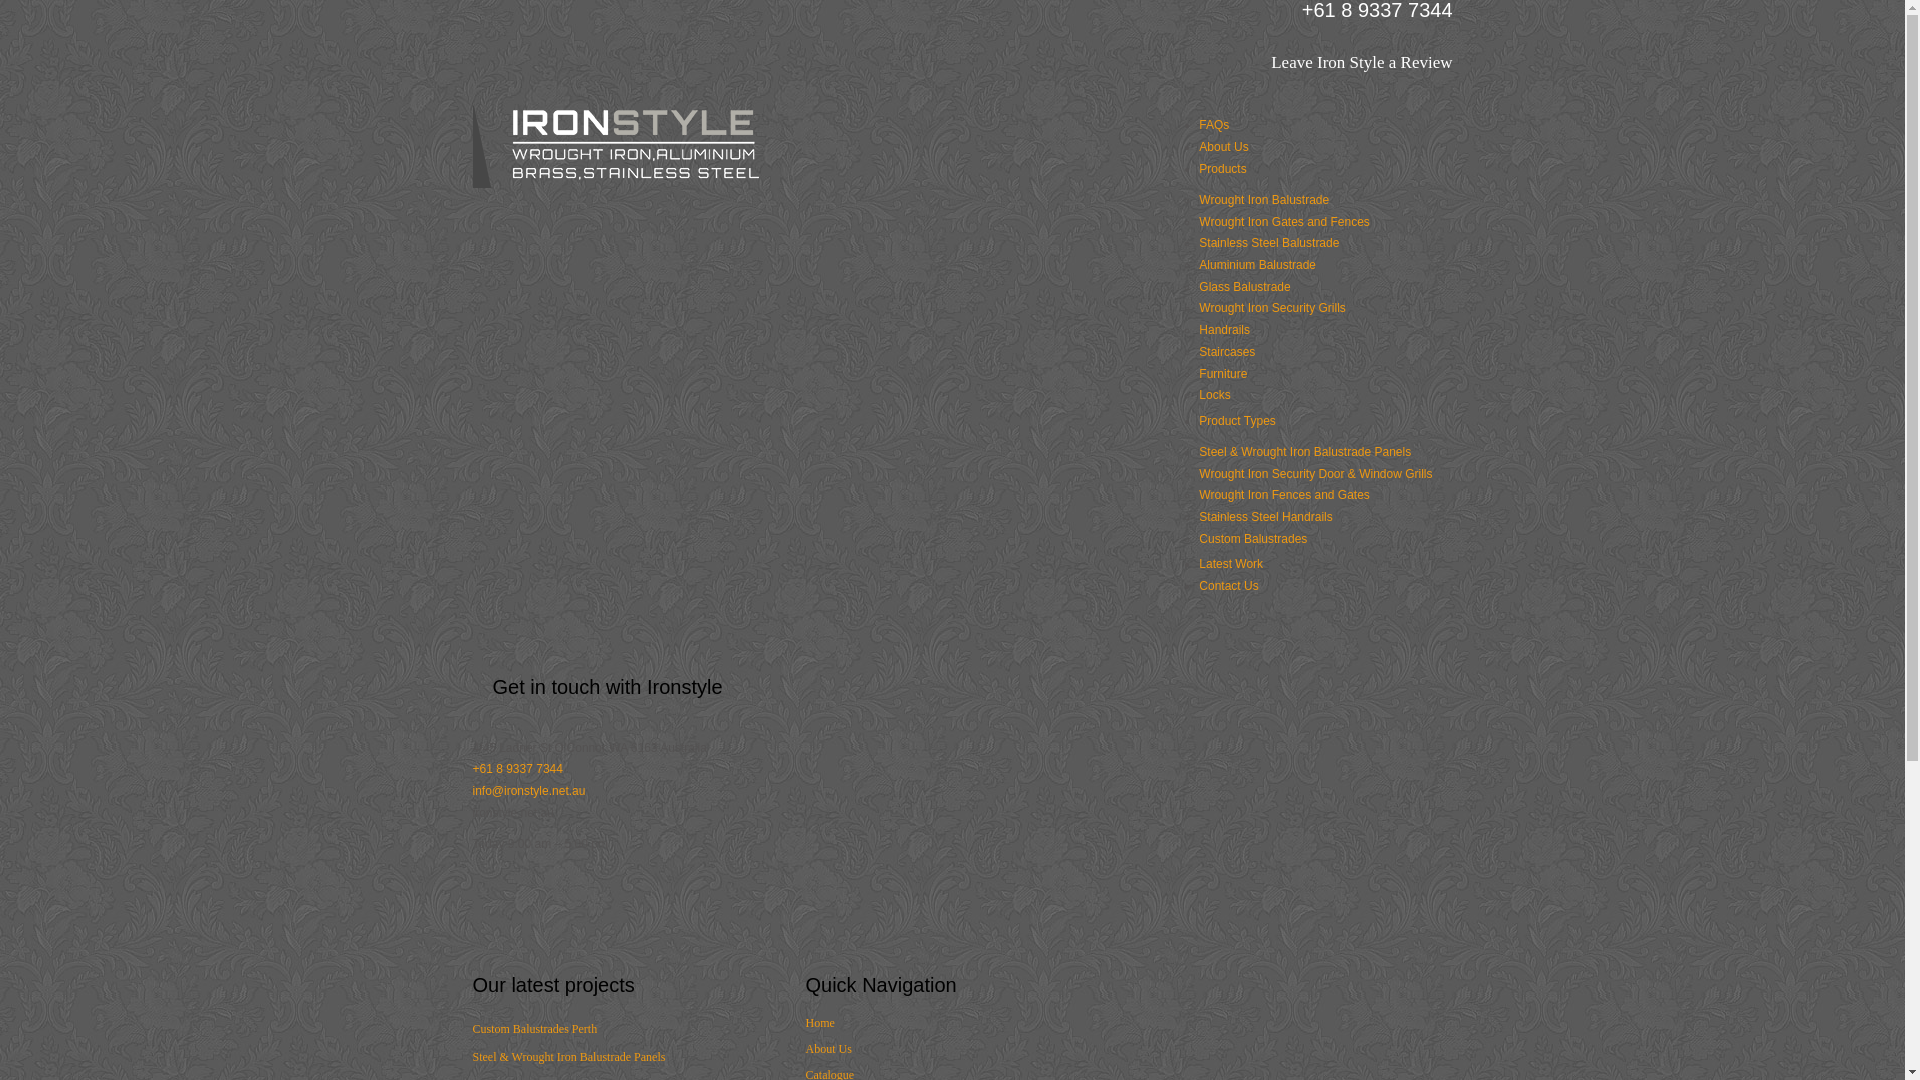 This screenshot has height=1080, width=1920. I want to click on Custom Balustrades Perth, so click(534, 1029).